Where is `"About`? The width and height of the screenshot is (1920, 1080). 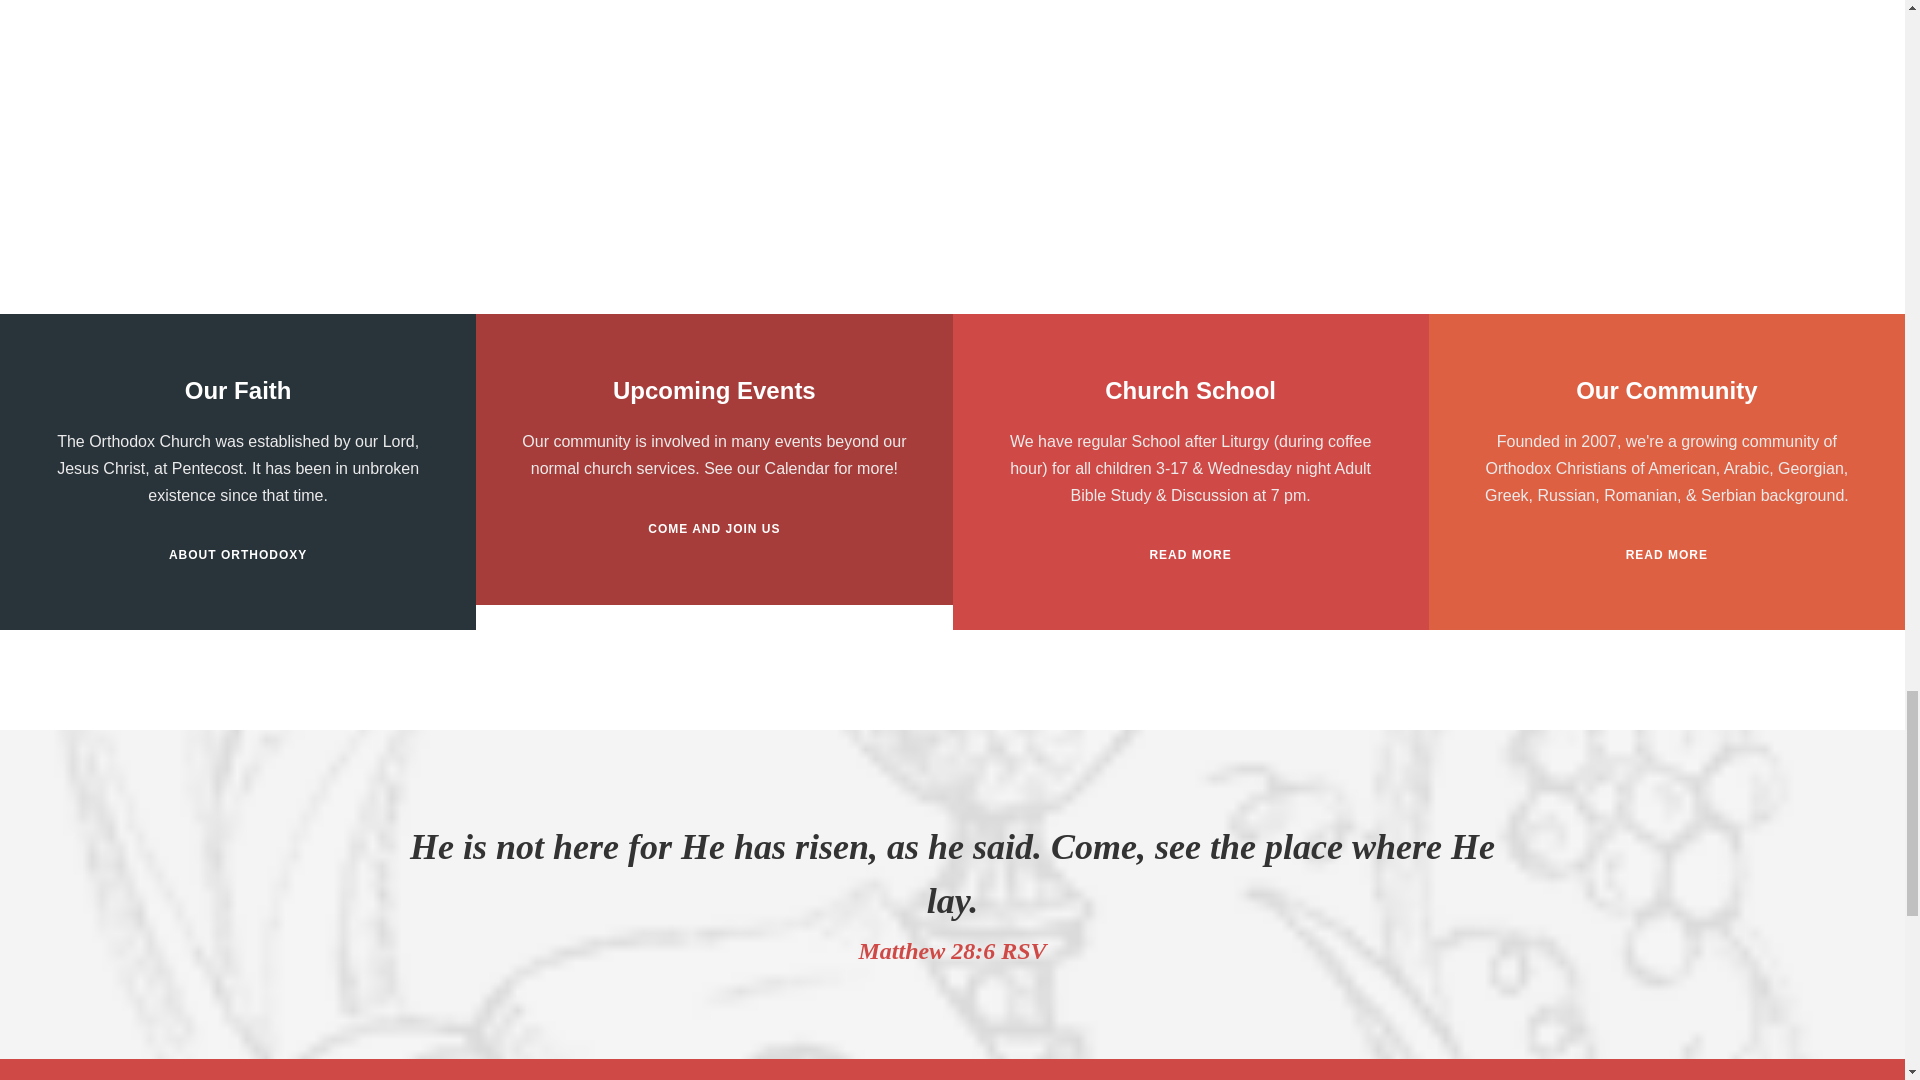
"About is located at coordinates (238, 556).